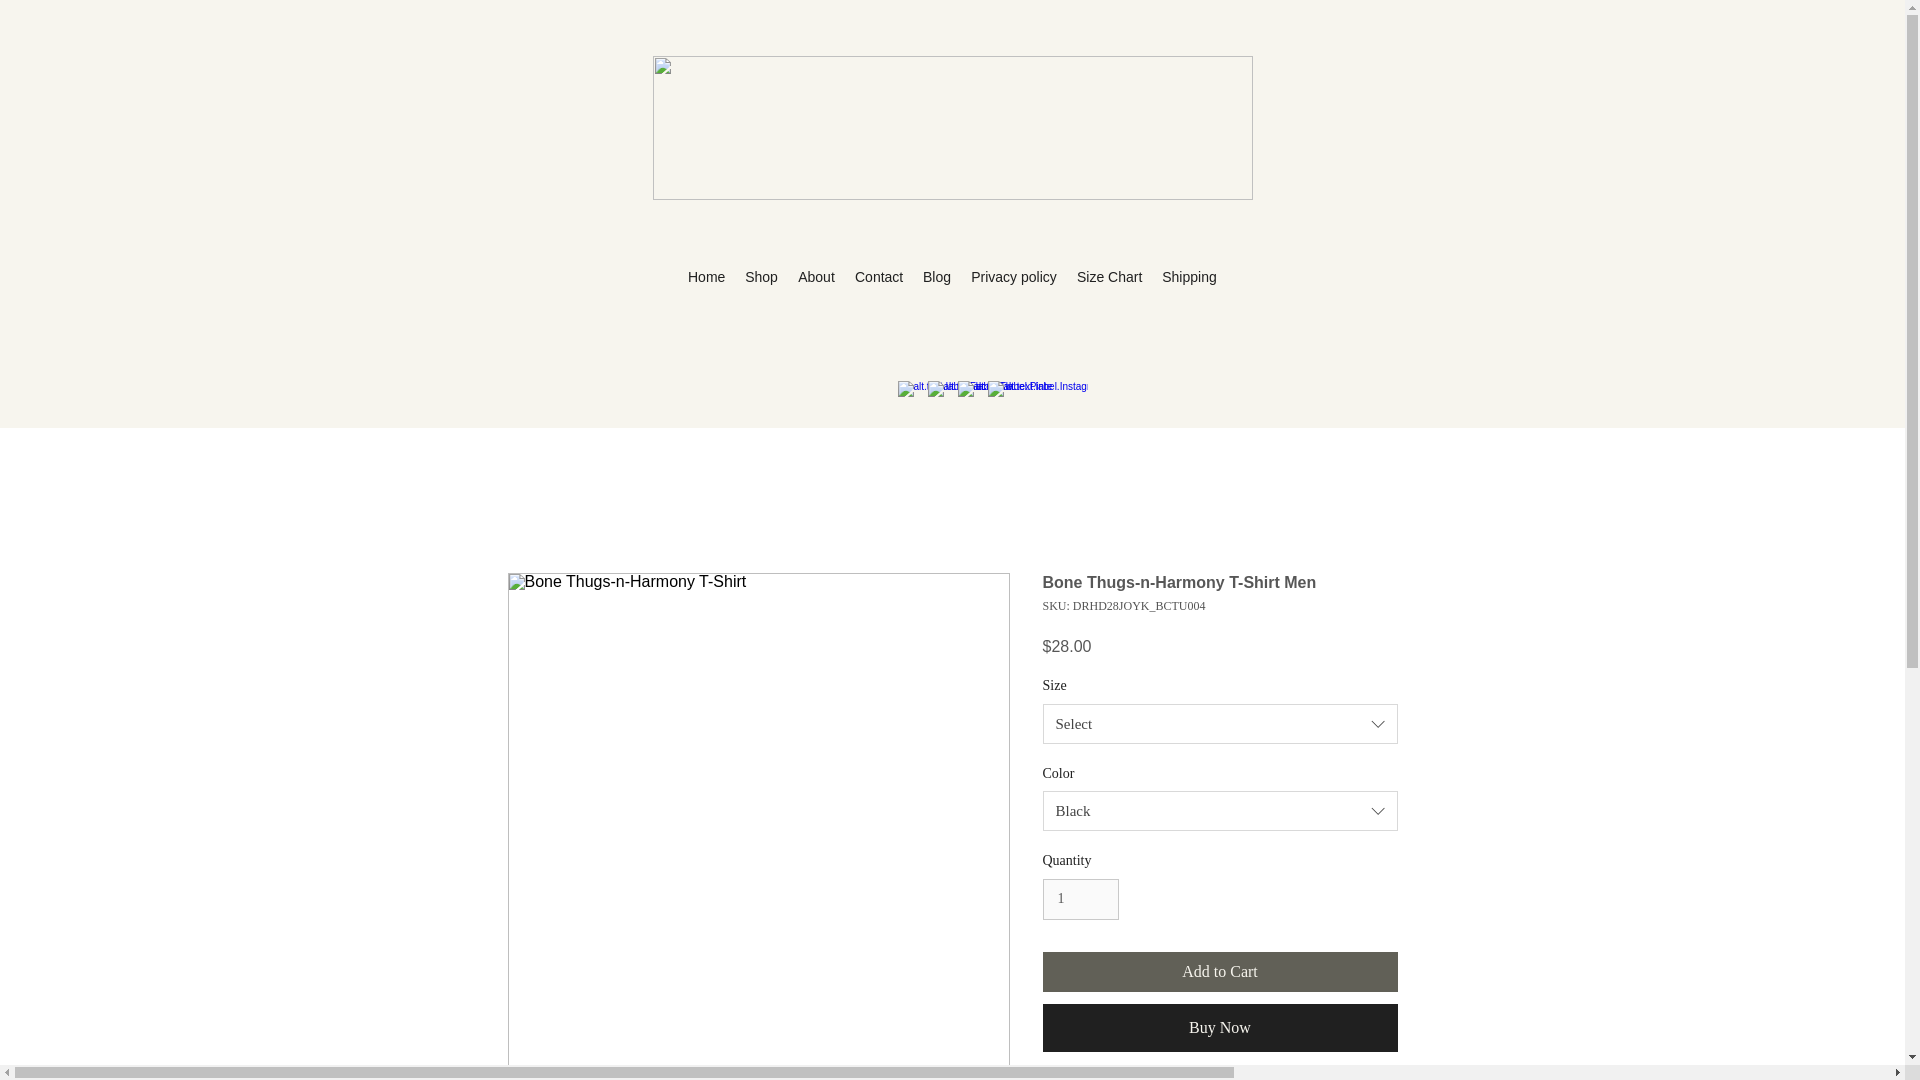  What do you see at coordinates (1189, 277) in the screenshot?
I see `Shipping` at bounding box center [1189, 277].